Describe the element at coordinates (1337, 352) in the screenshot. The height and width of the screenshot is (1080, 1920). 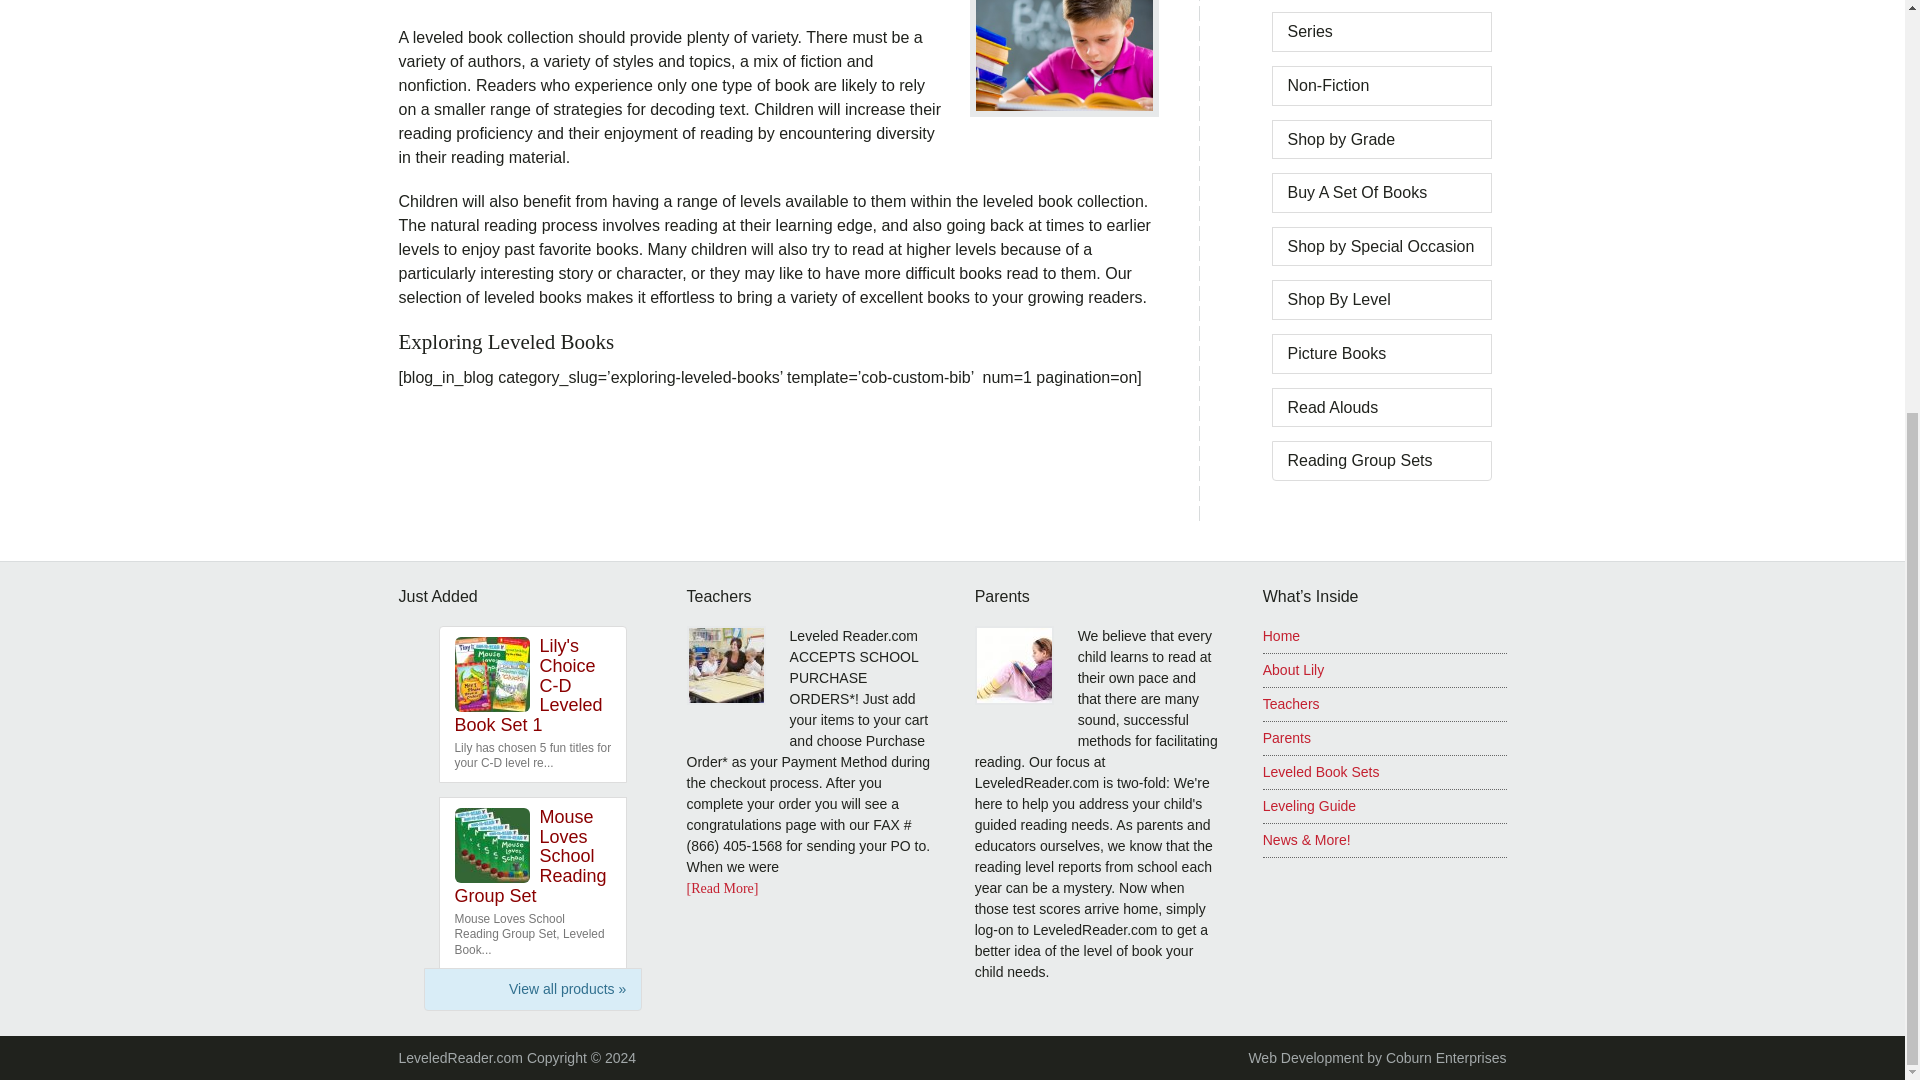
I see `Picture Books` at that location.